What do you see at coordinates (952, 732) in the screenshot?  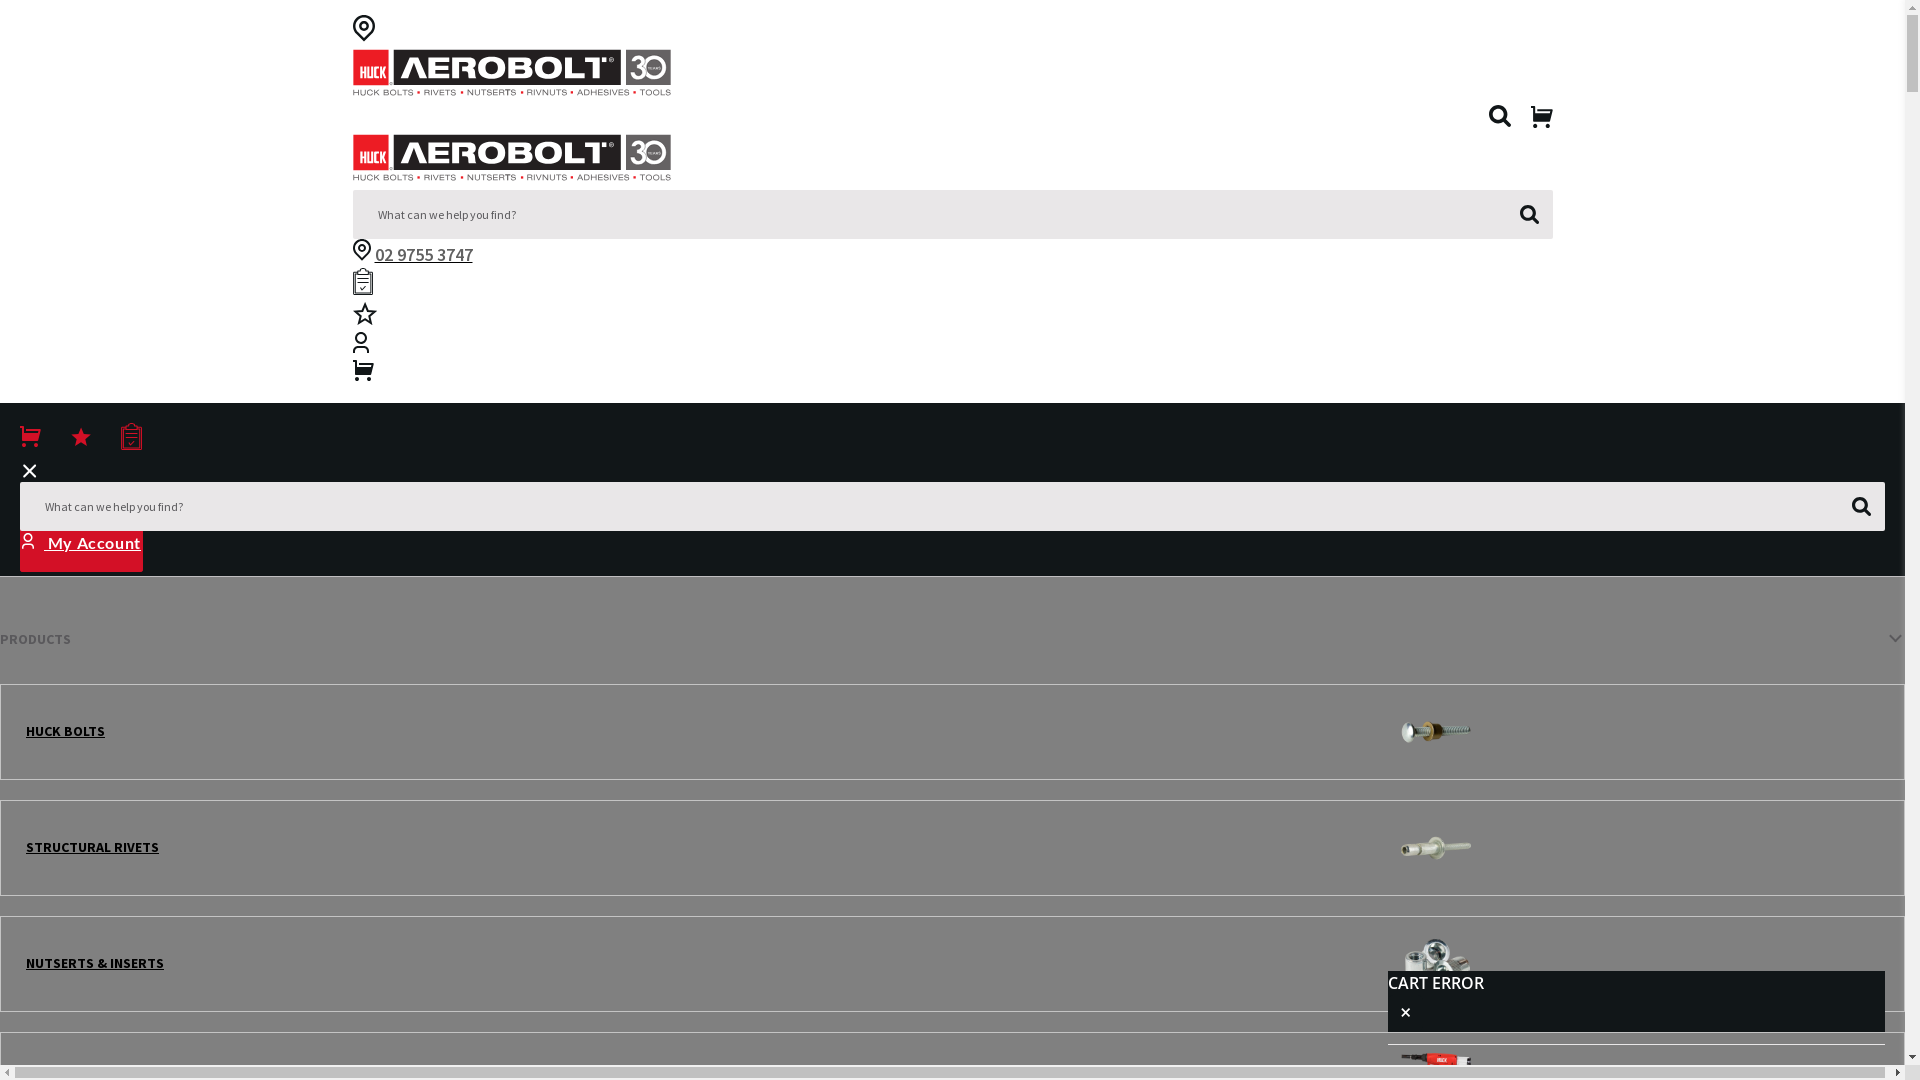 I see `HUCK BOLTS` at bounding box center [952, 732].